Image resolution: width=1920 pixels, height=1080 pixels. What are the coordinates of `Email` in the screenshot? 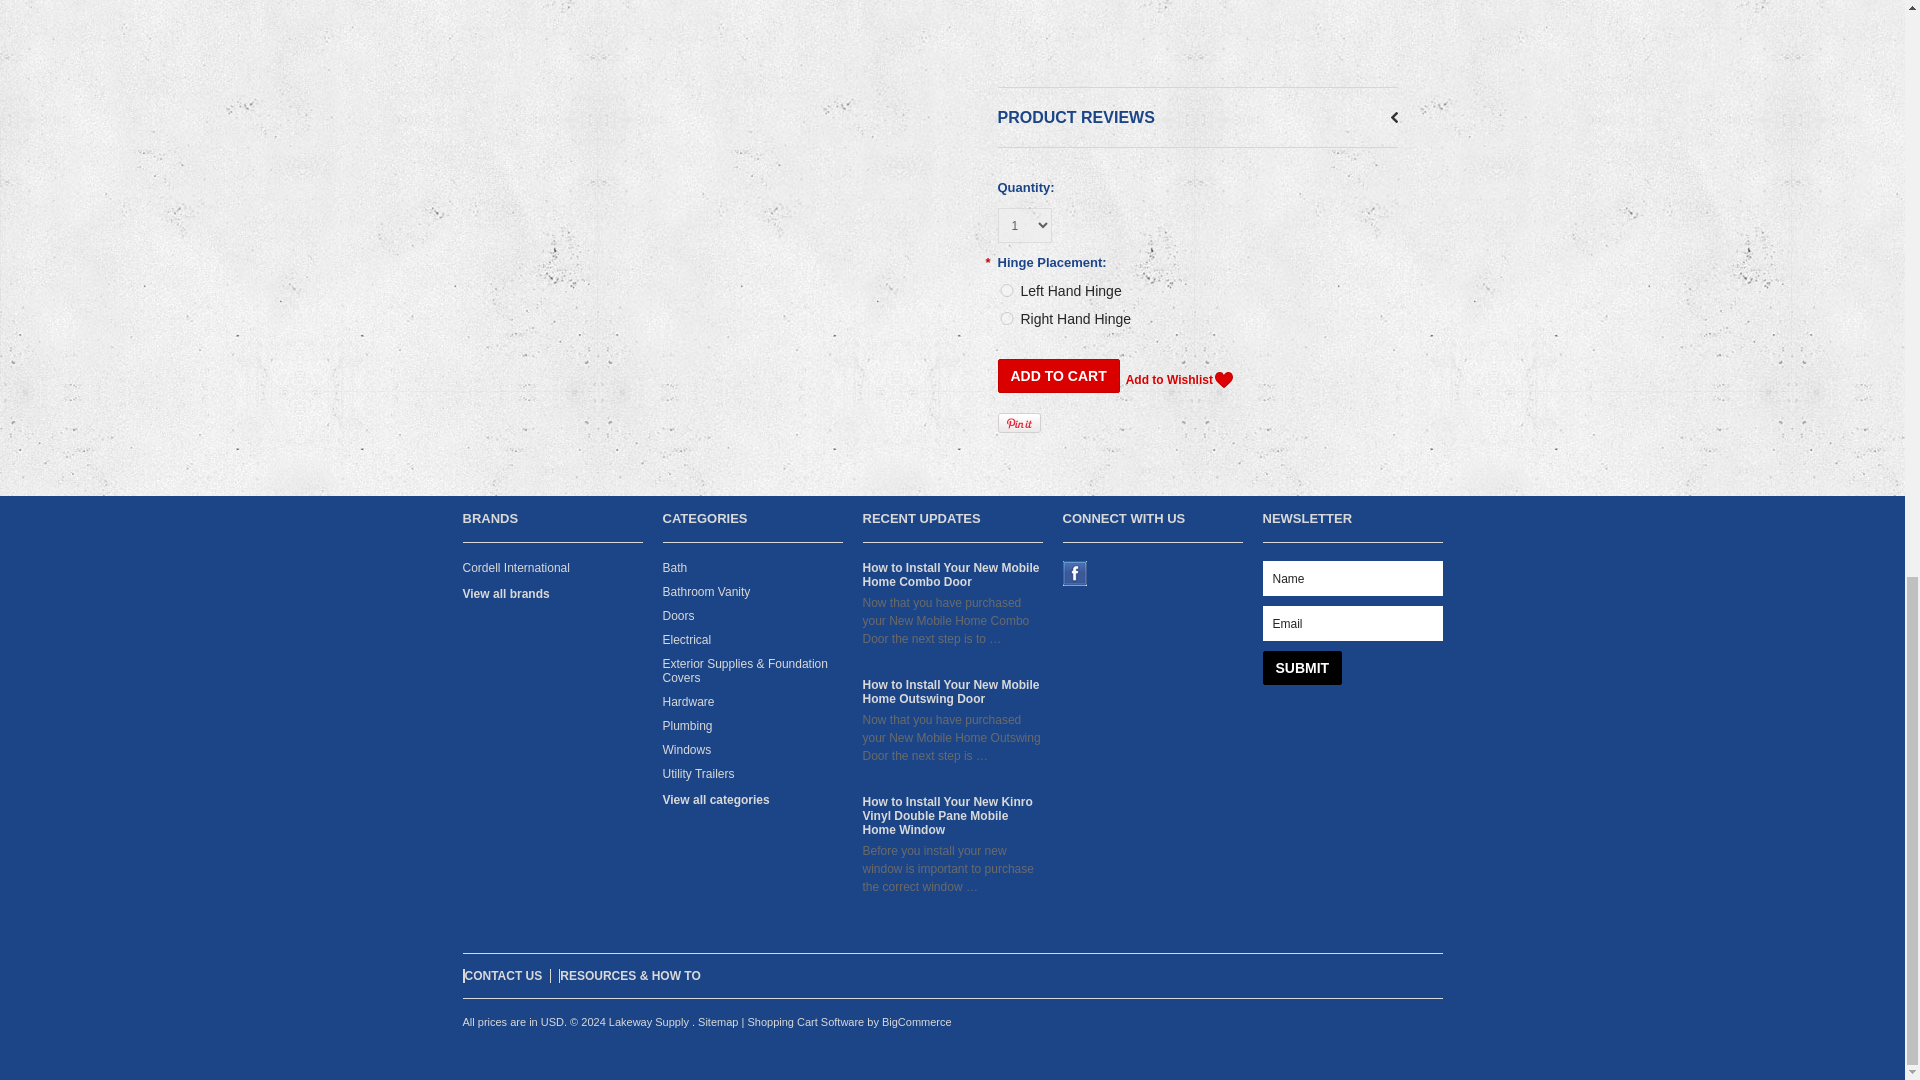 It's located at (1351, 623).